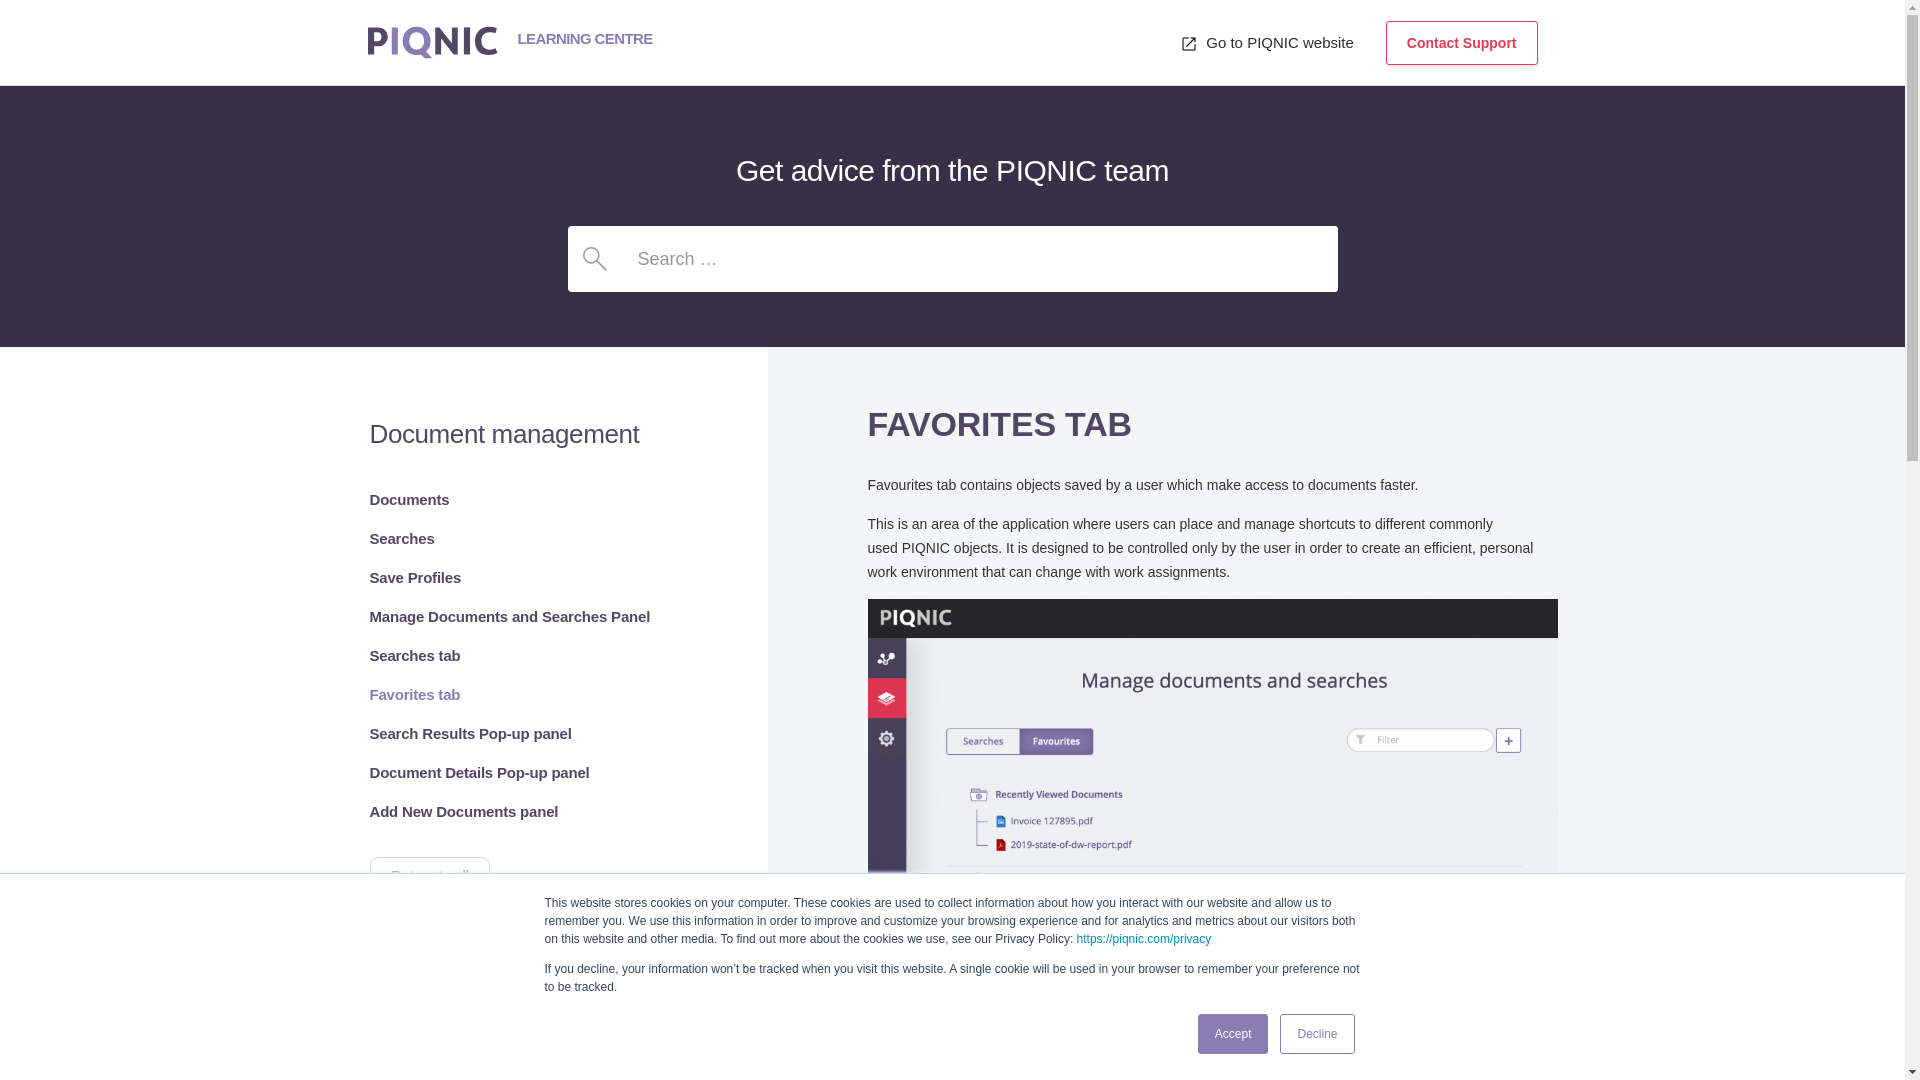  What do you see at coordinates (1316, 1034) in the screenshot?
I see `Decline` at bounding box center [1316, 1034].